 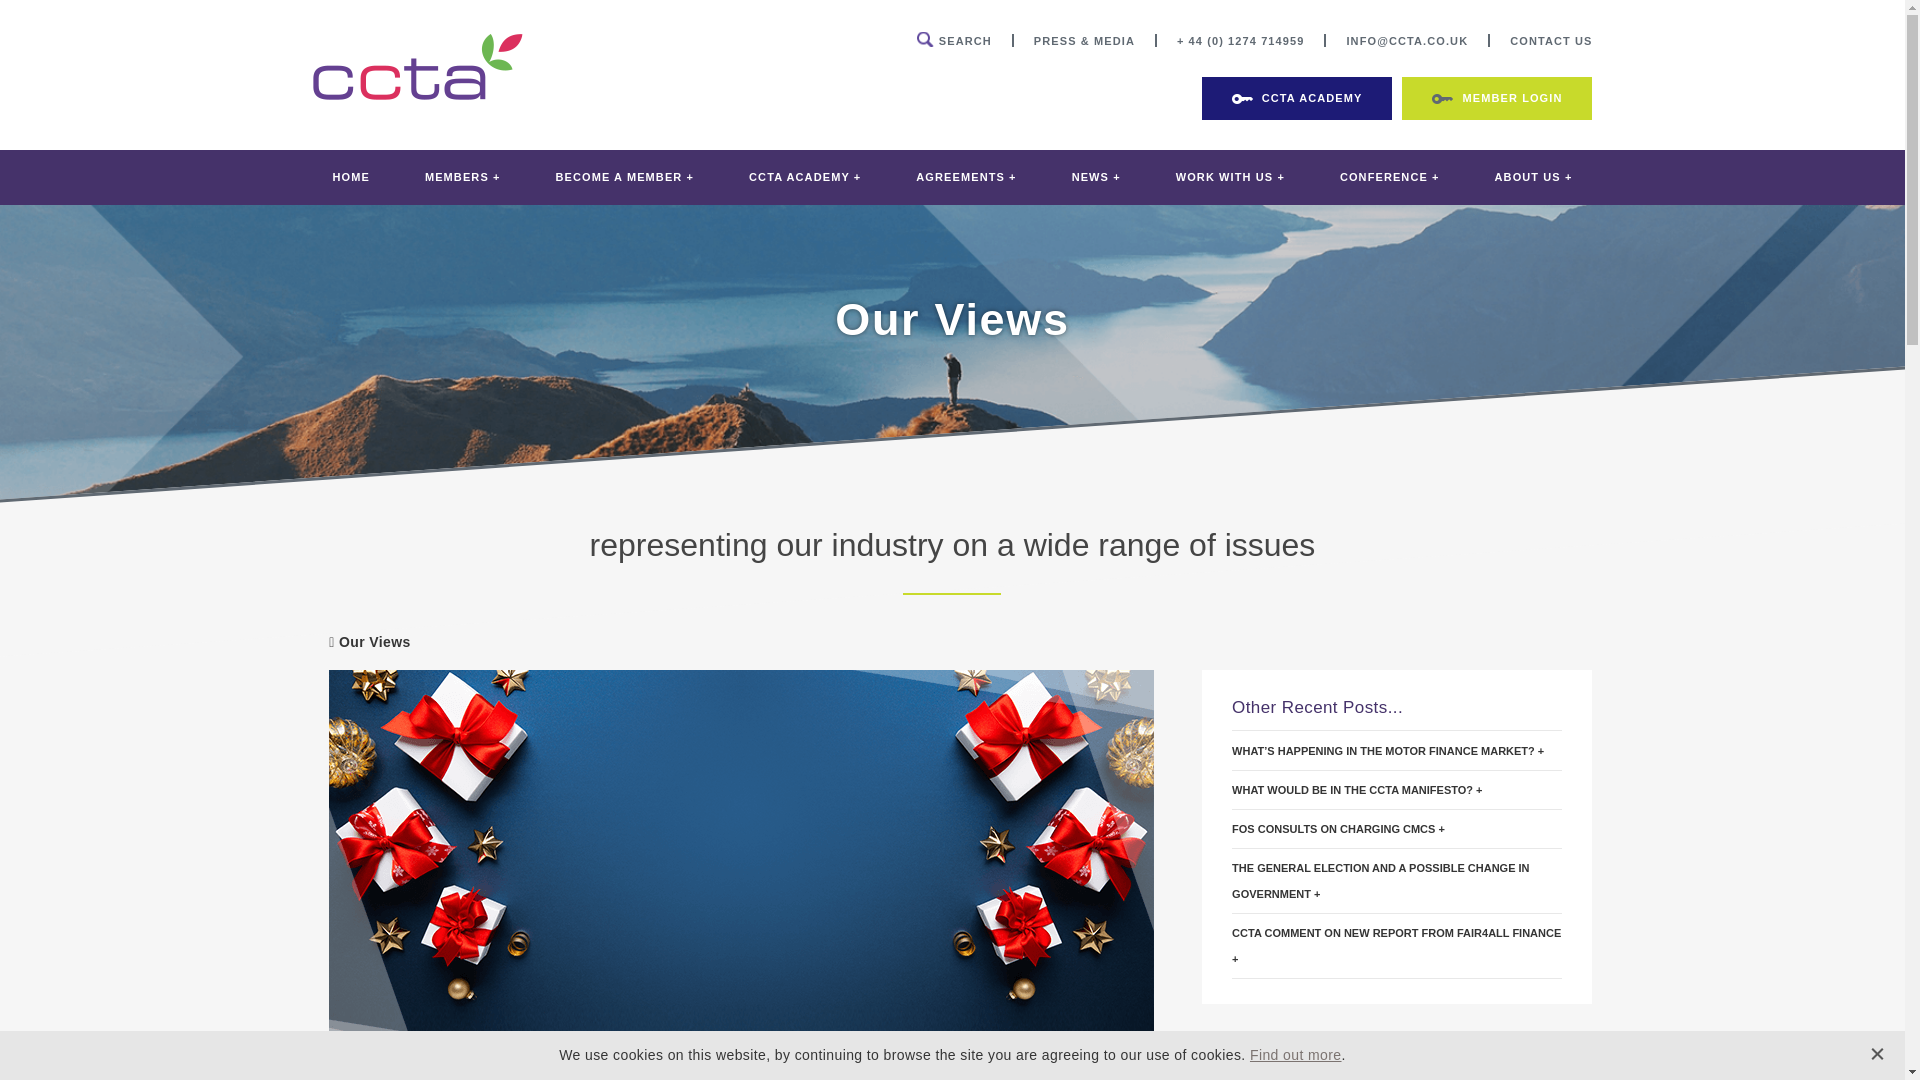 I want to click on CCTA ACADEMY, so click(x=1297, y=98).